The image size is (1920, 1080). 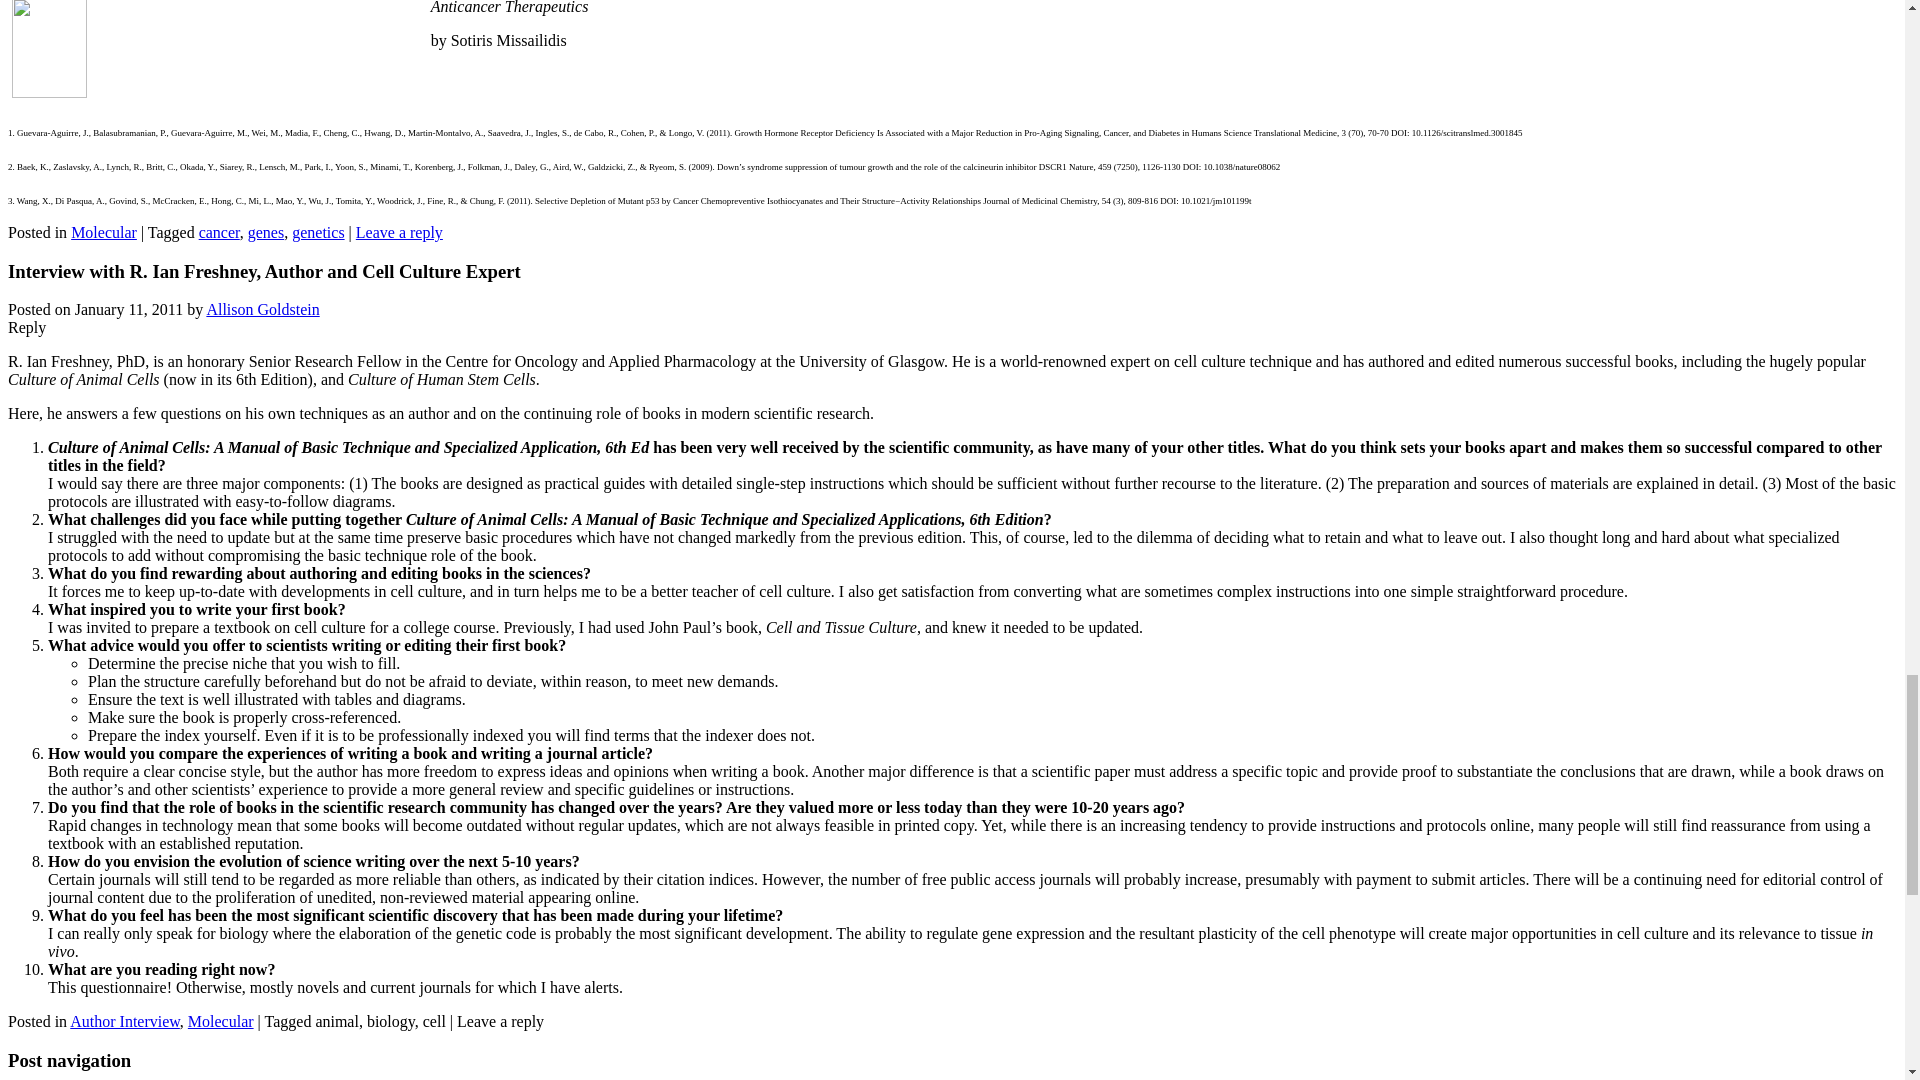 What do you see at coordinates (266, 232) in the screenshot?
I see `genes` at bounding box center [266, 232].